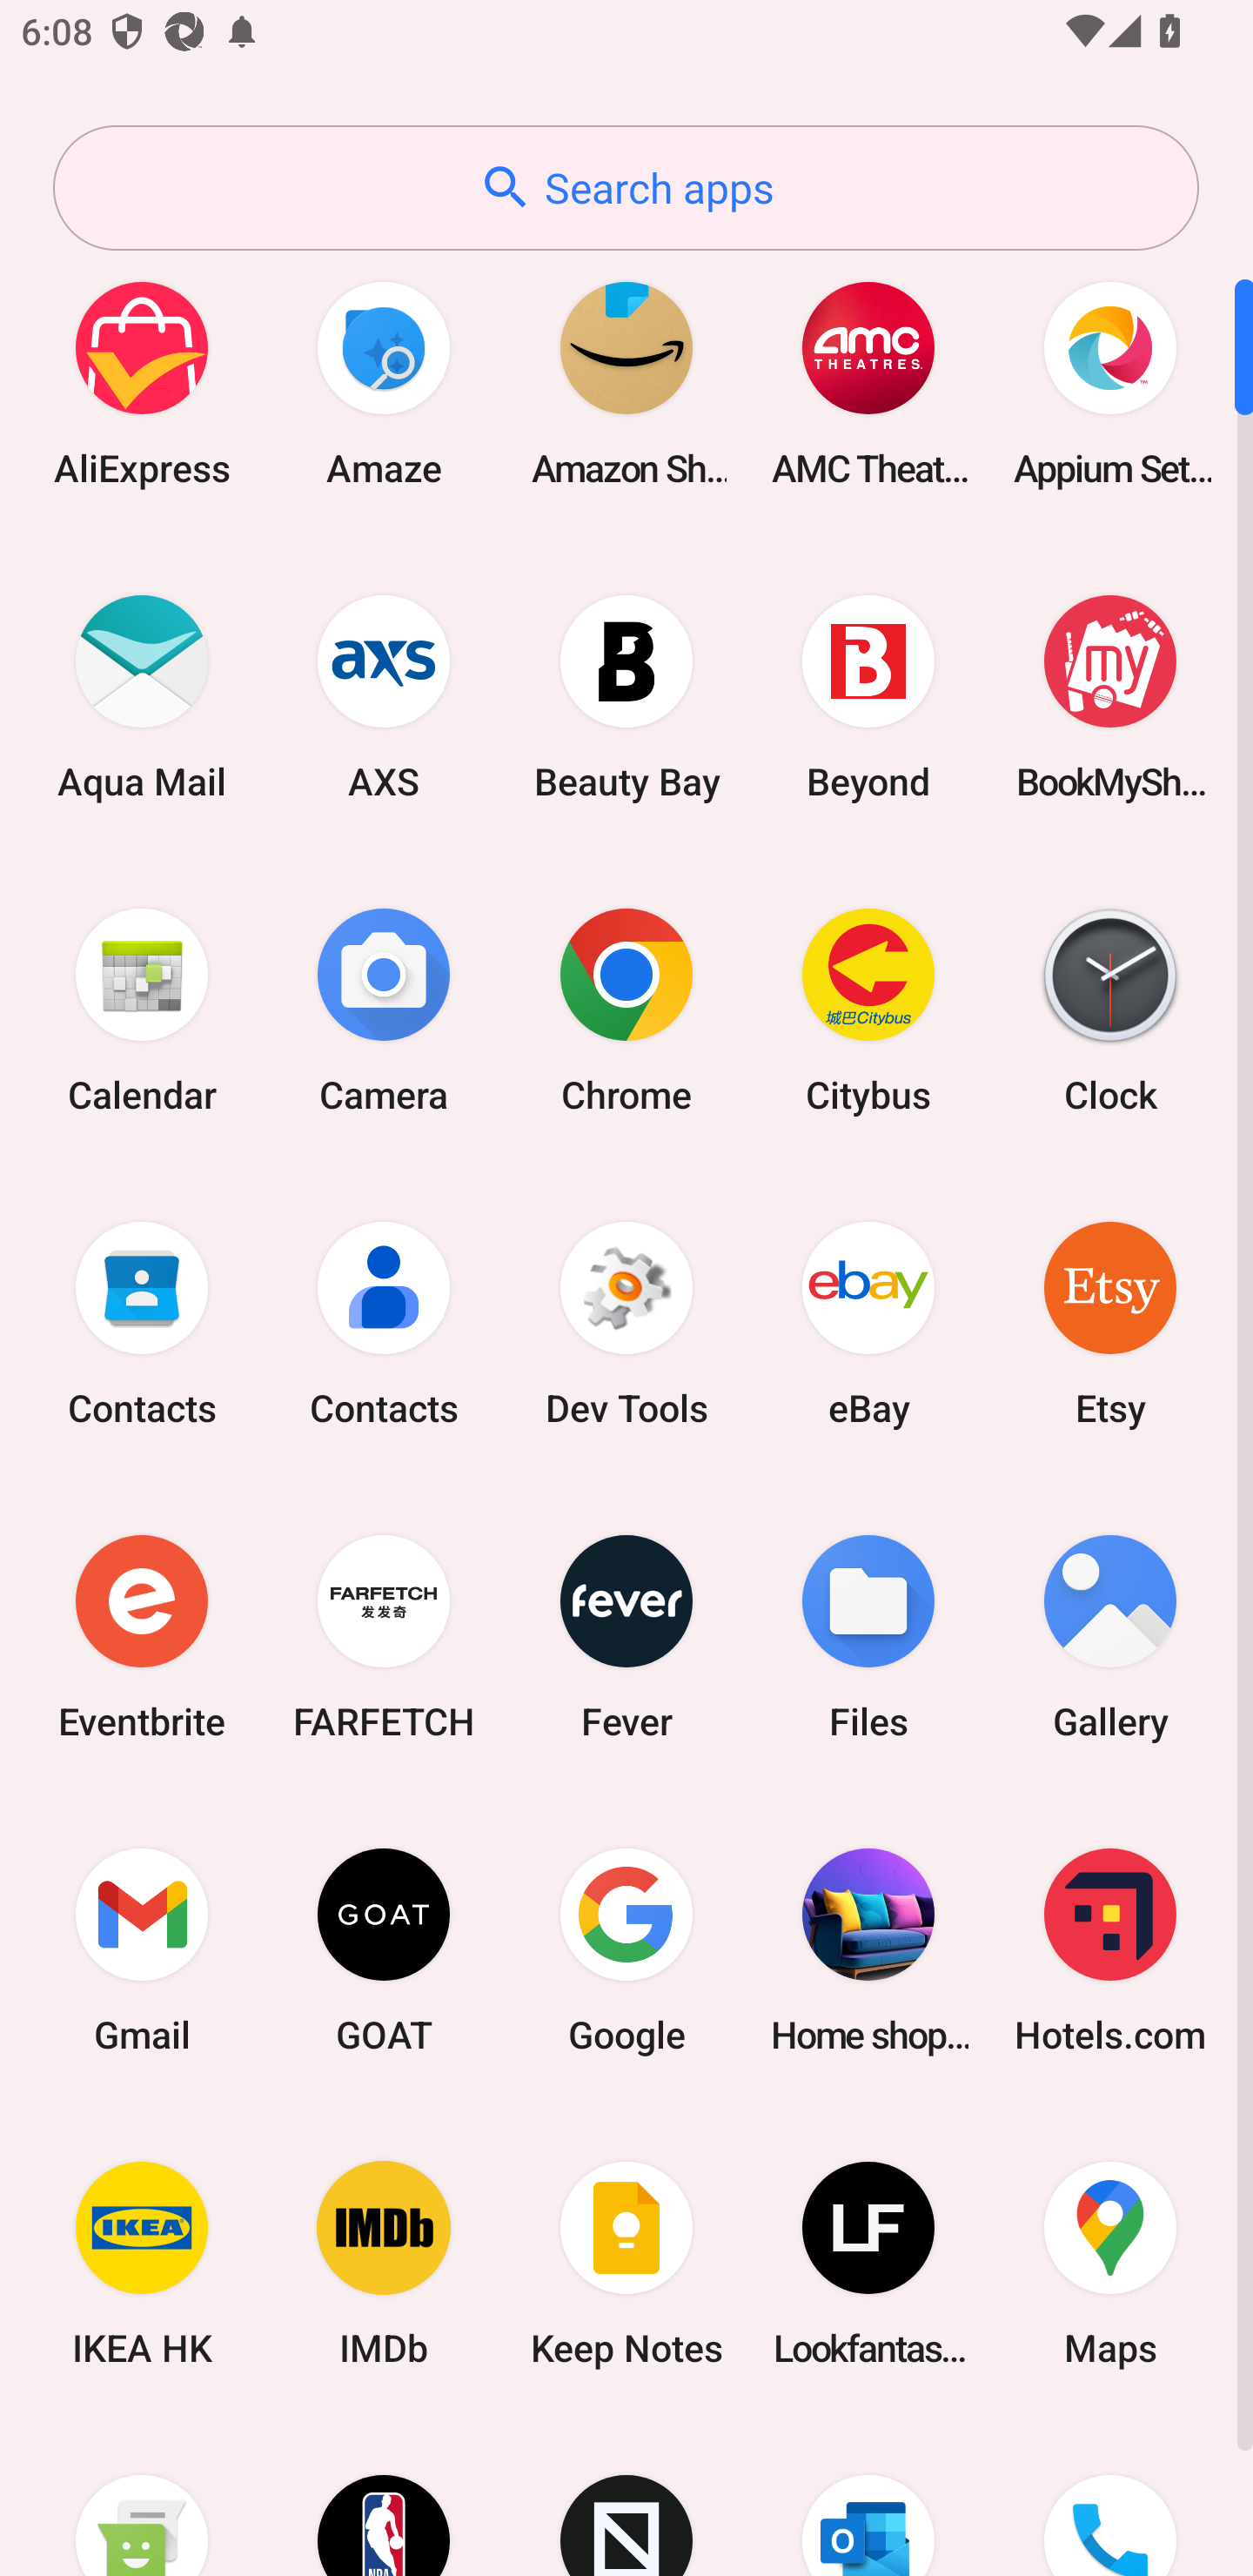  Describe the element at coordinates (142, 696) in the screenshot. I see `Aqua Mail` at that location.